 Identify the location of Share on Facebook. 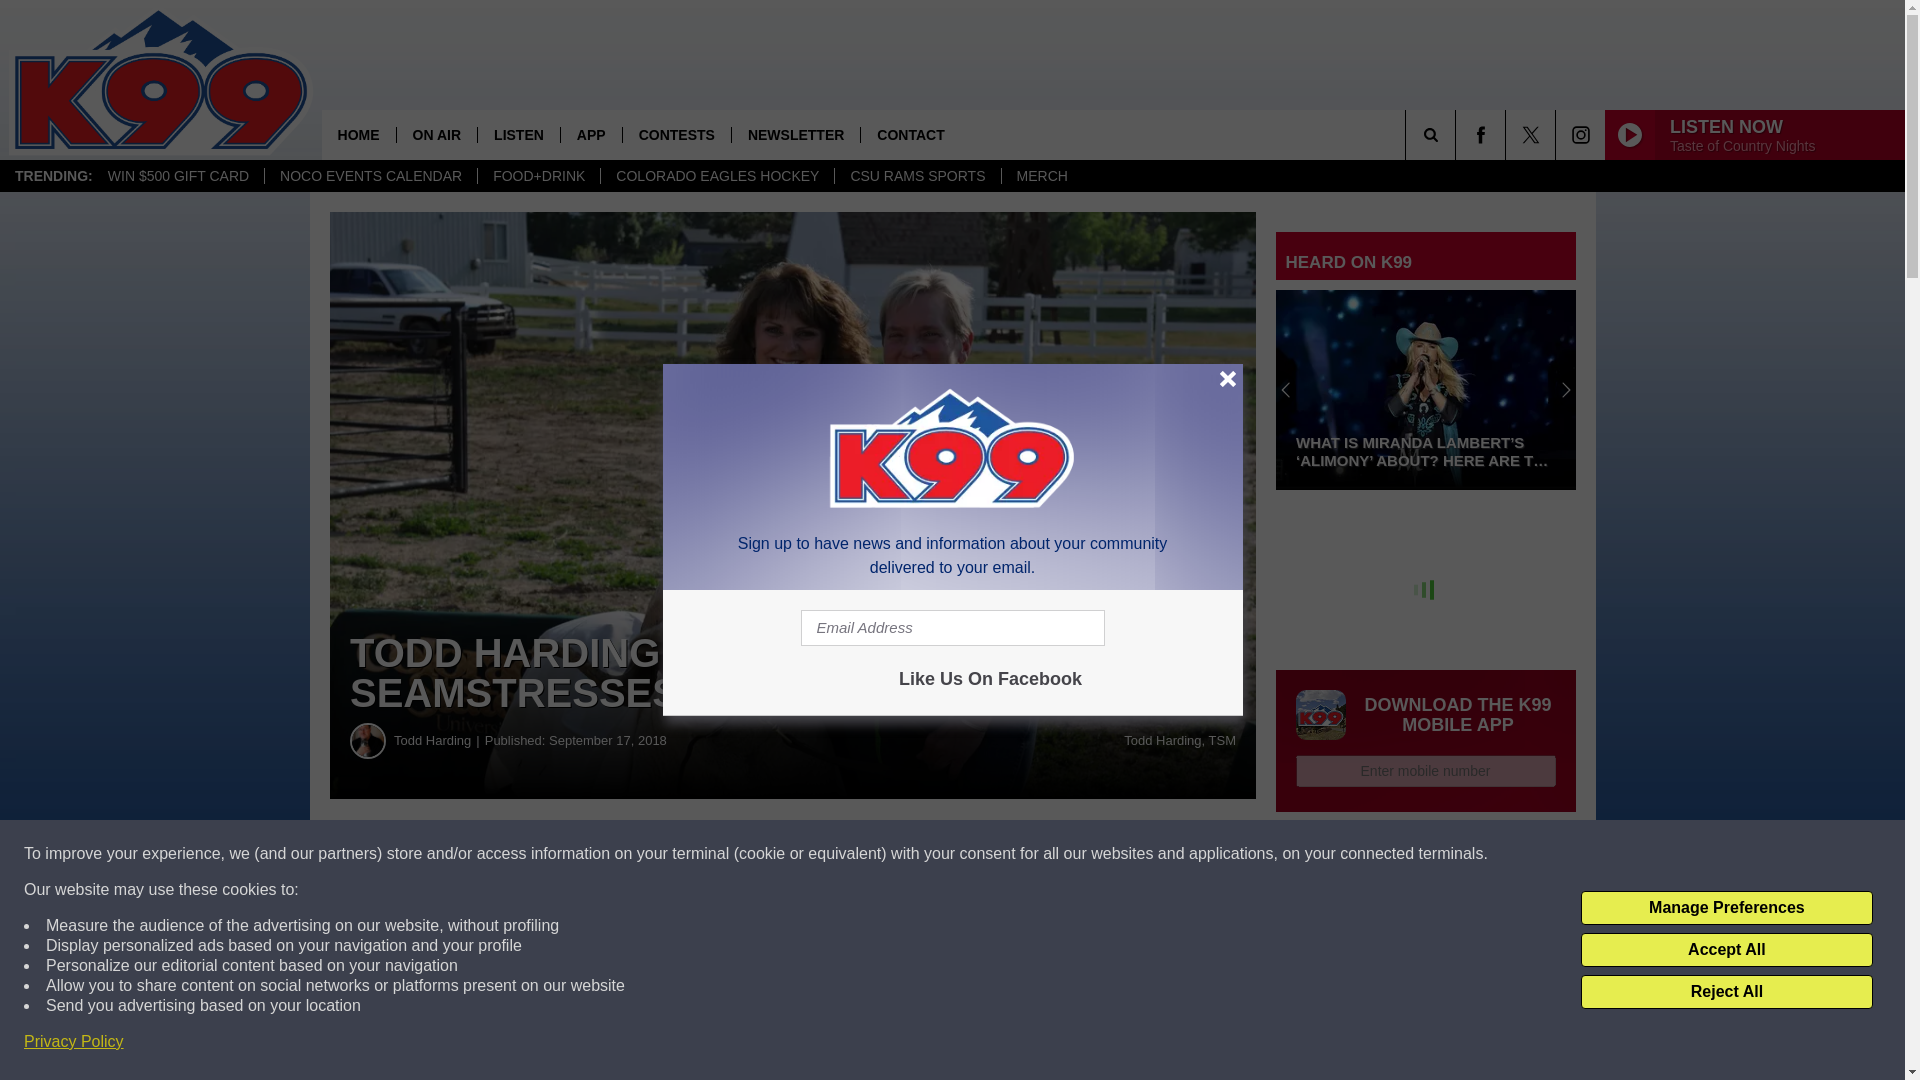
(608, 854).